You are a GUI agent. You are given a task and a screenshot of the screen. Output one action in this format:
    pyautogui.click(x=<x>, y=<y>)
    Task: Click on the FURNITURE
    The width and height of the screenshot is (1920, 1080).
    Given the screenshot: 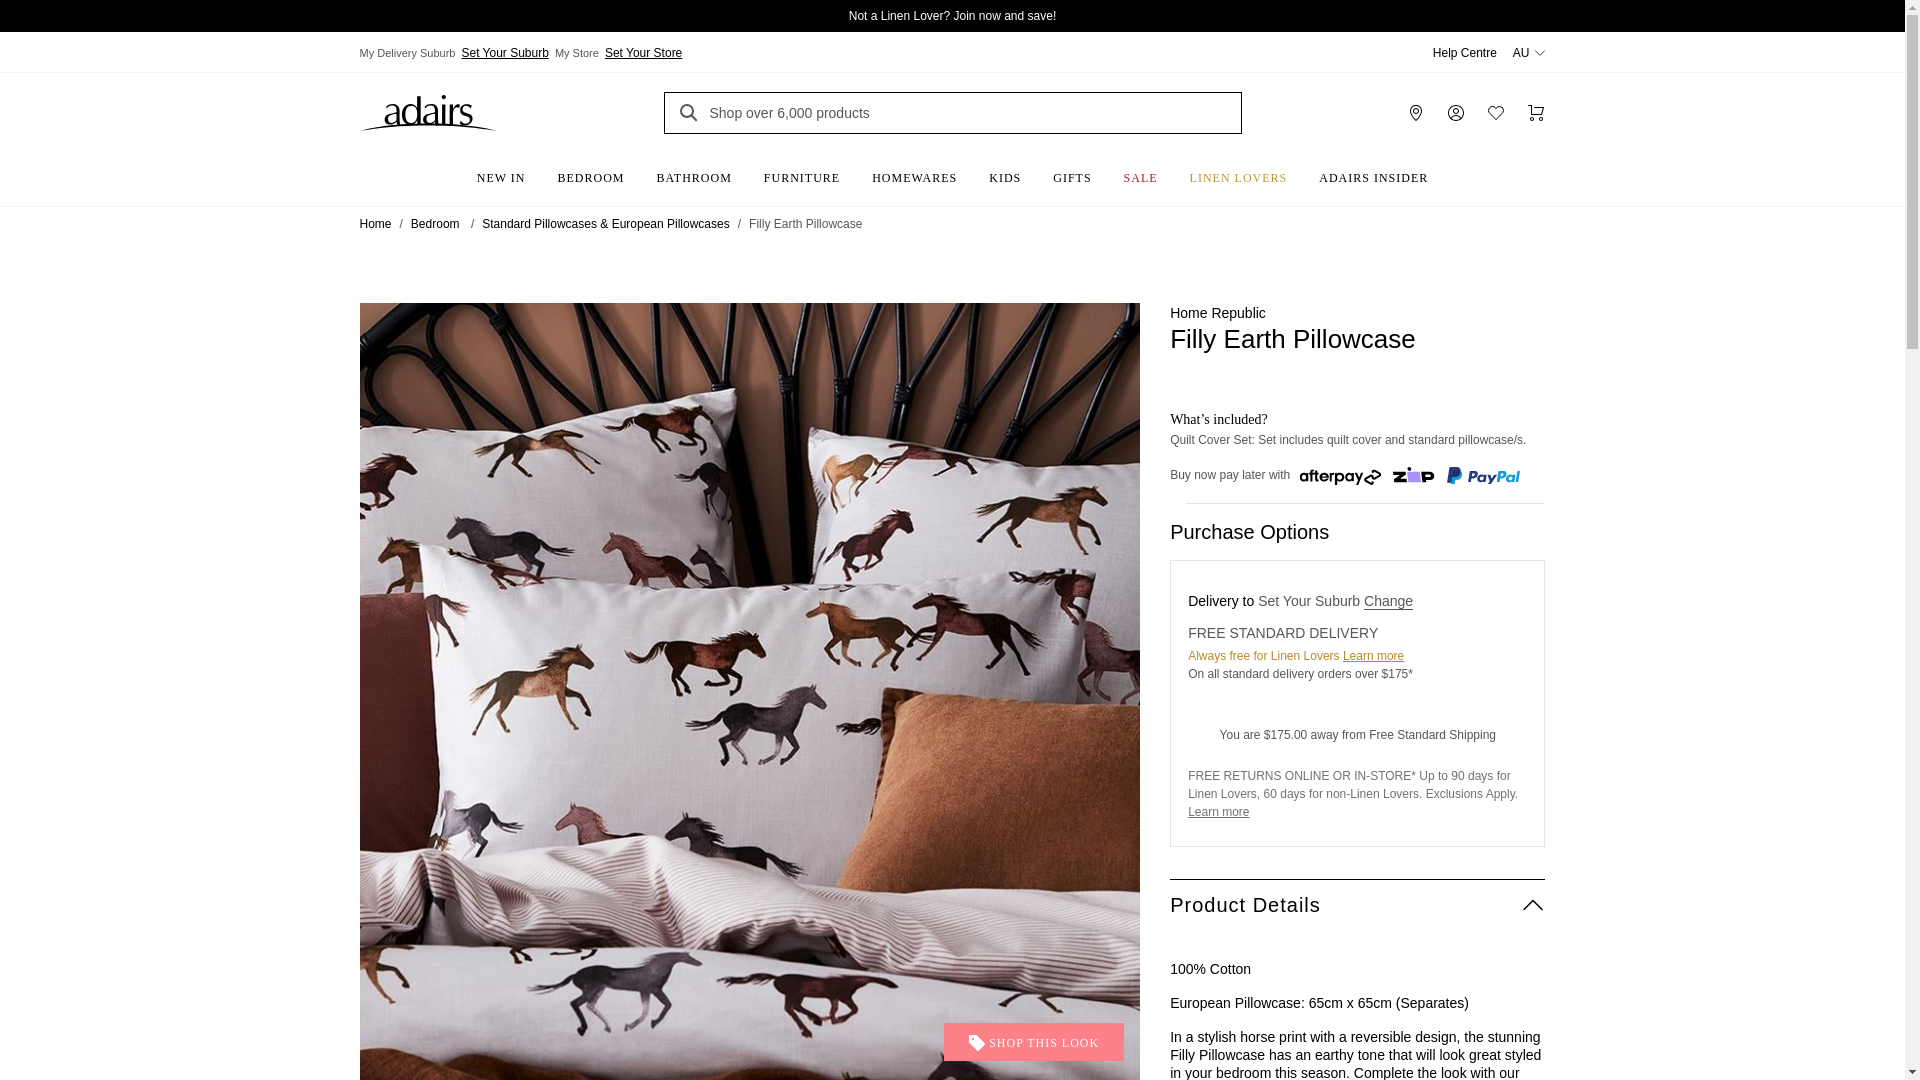 What is the action you would take?
    pyautogui.click(x=802, y=172)
    